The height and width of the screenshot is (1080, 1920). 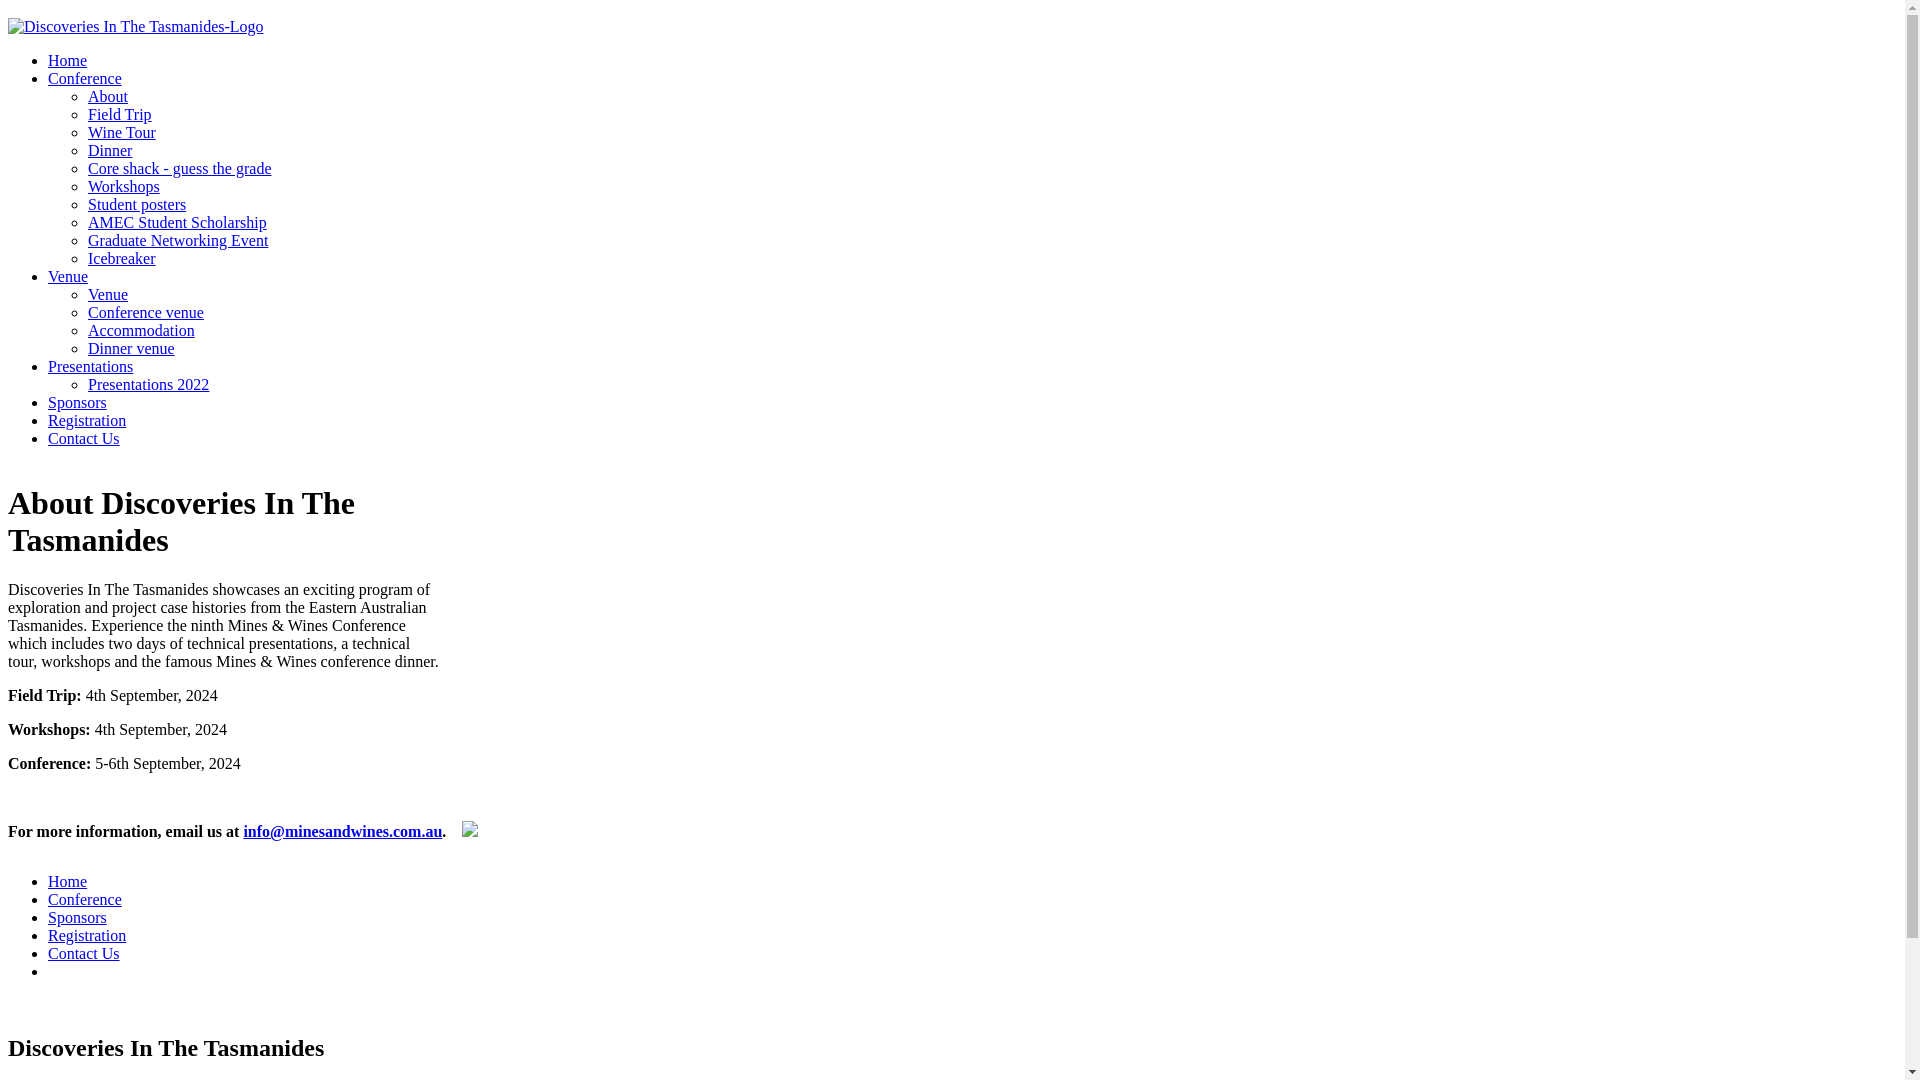 What do you see at coordinates (180, 168) in the screenshot?
I see `Core shack - guess the grade` at bounding box center [180, 168].